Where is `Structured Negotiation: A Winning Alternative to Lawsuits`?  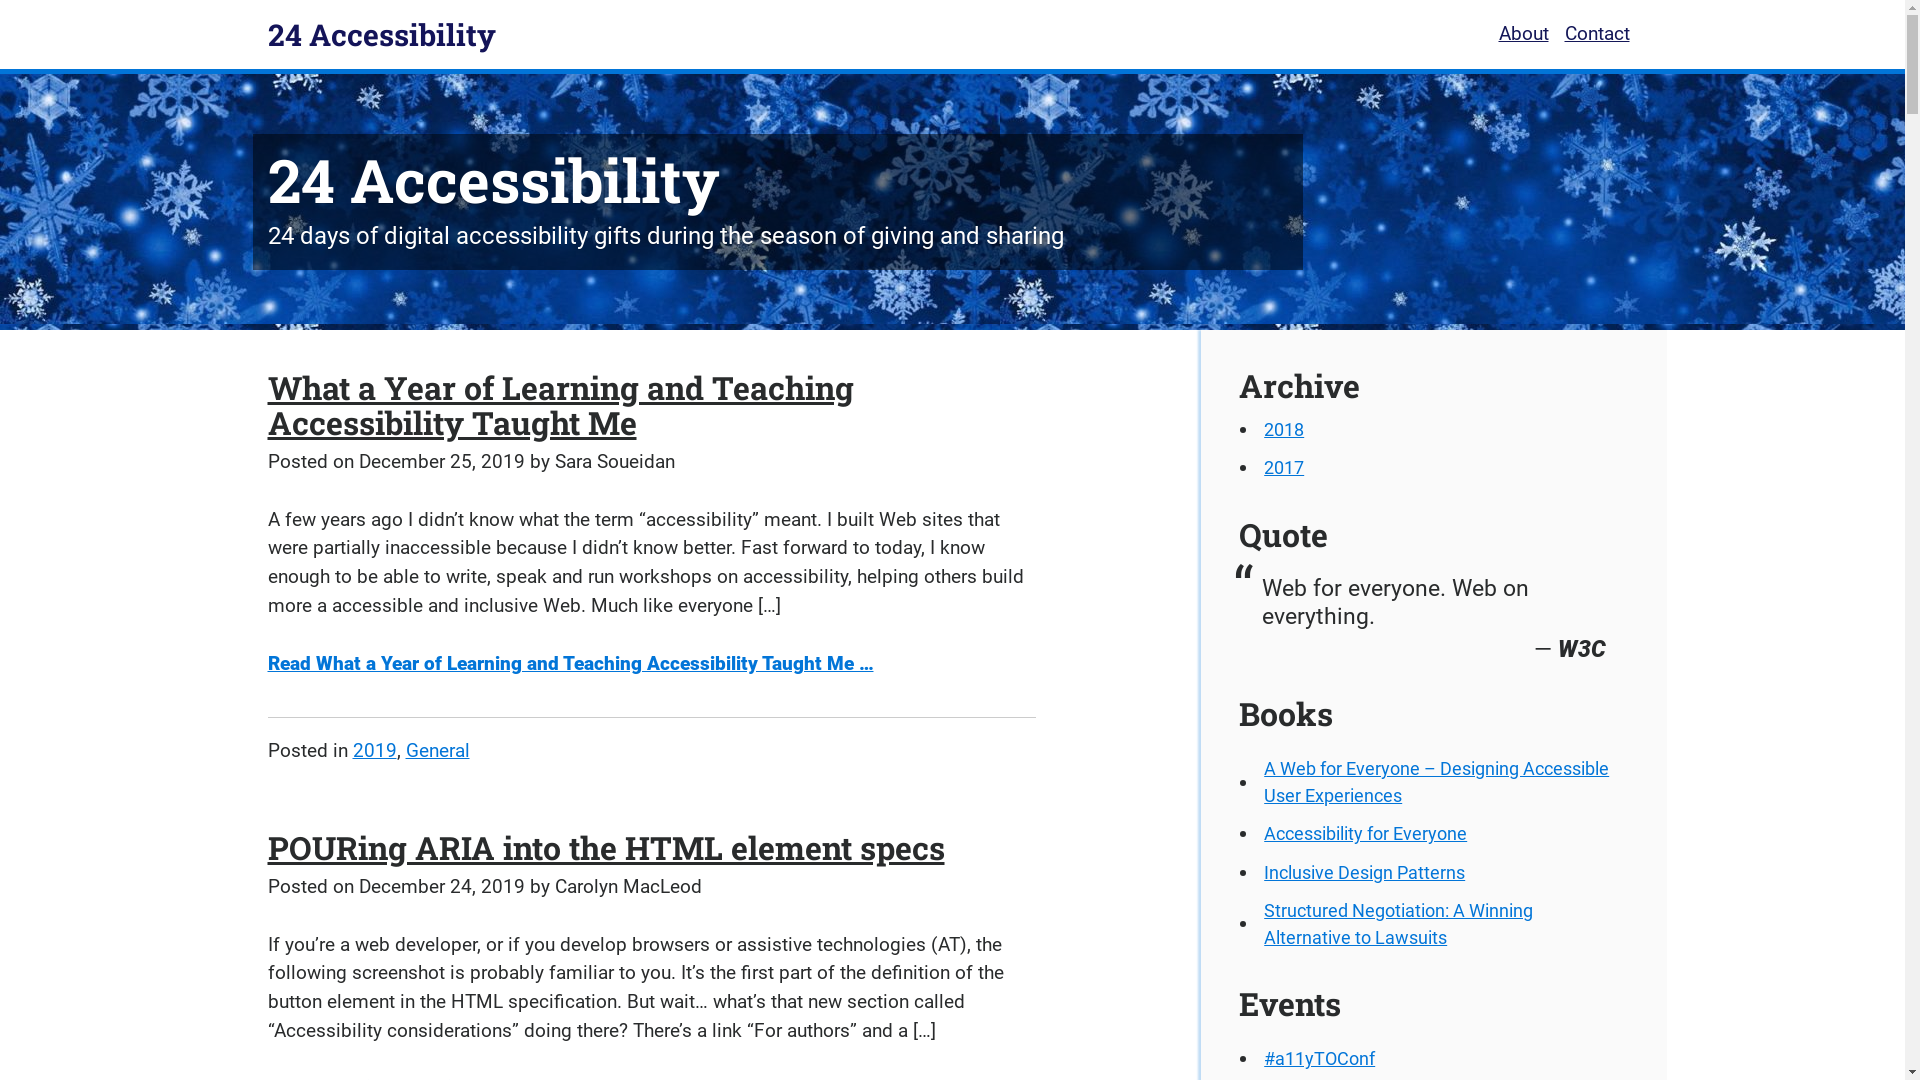 Structured Negotiation: A Winning Alternative to Lawsuits is located at coordinates (1444, 924).